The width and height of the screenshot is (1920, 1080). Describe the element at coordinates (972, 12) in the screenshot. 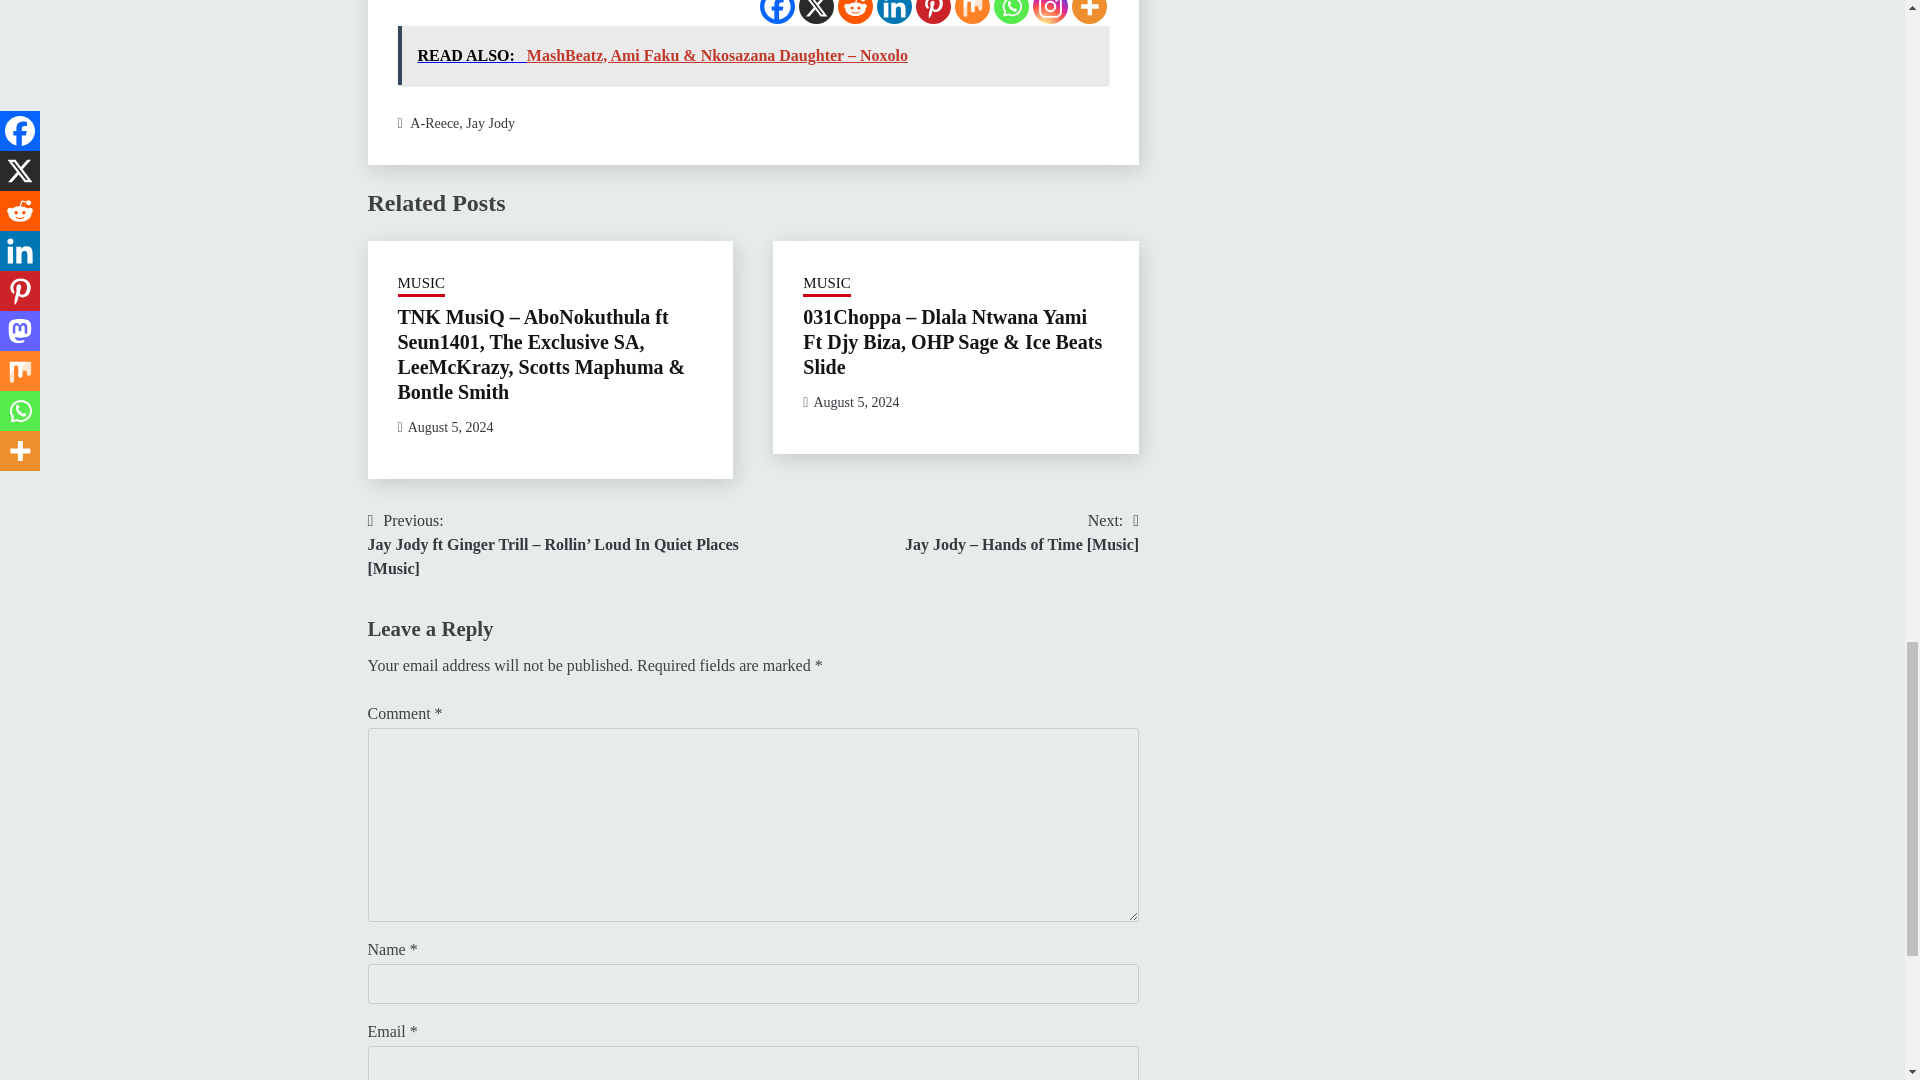

I see `Mix` at that location.